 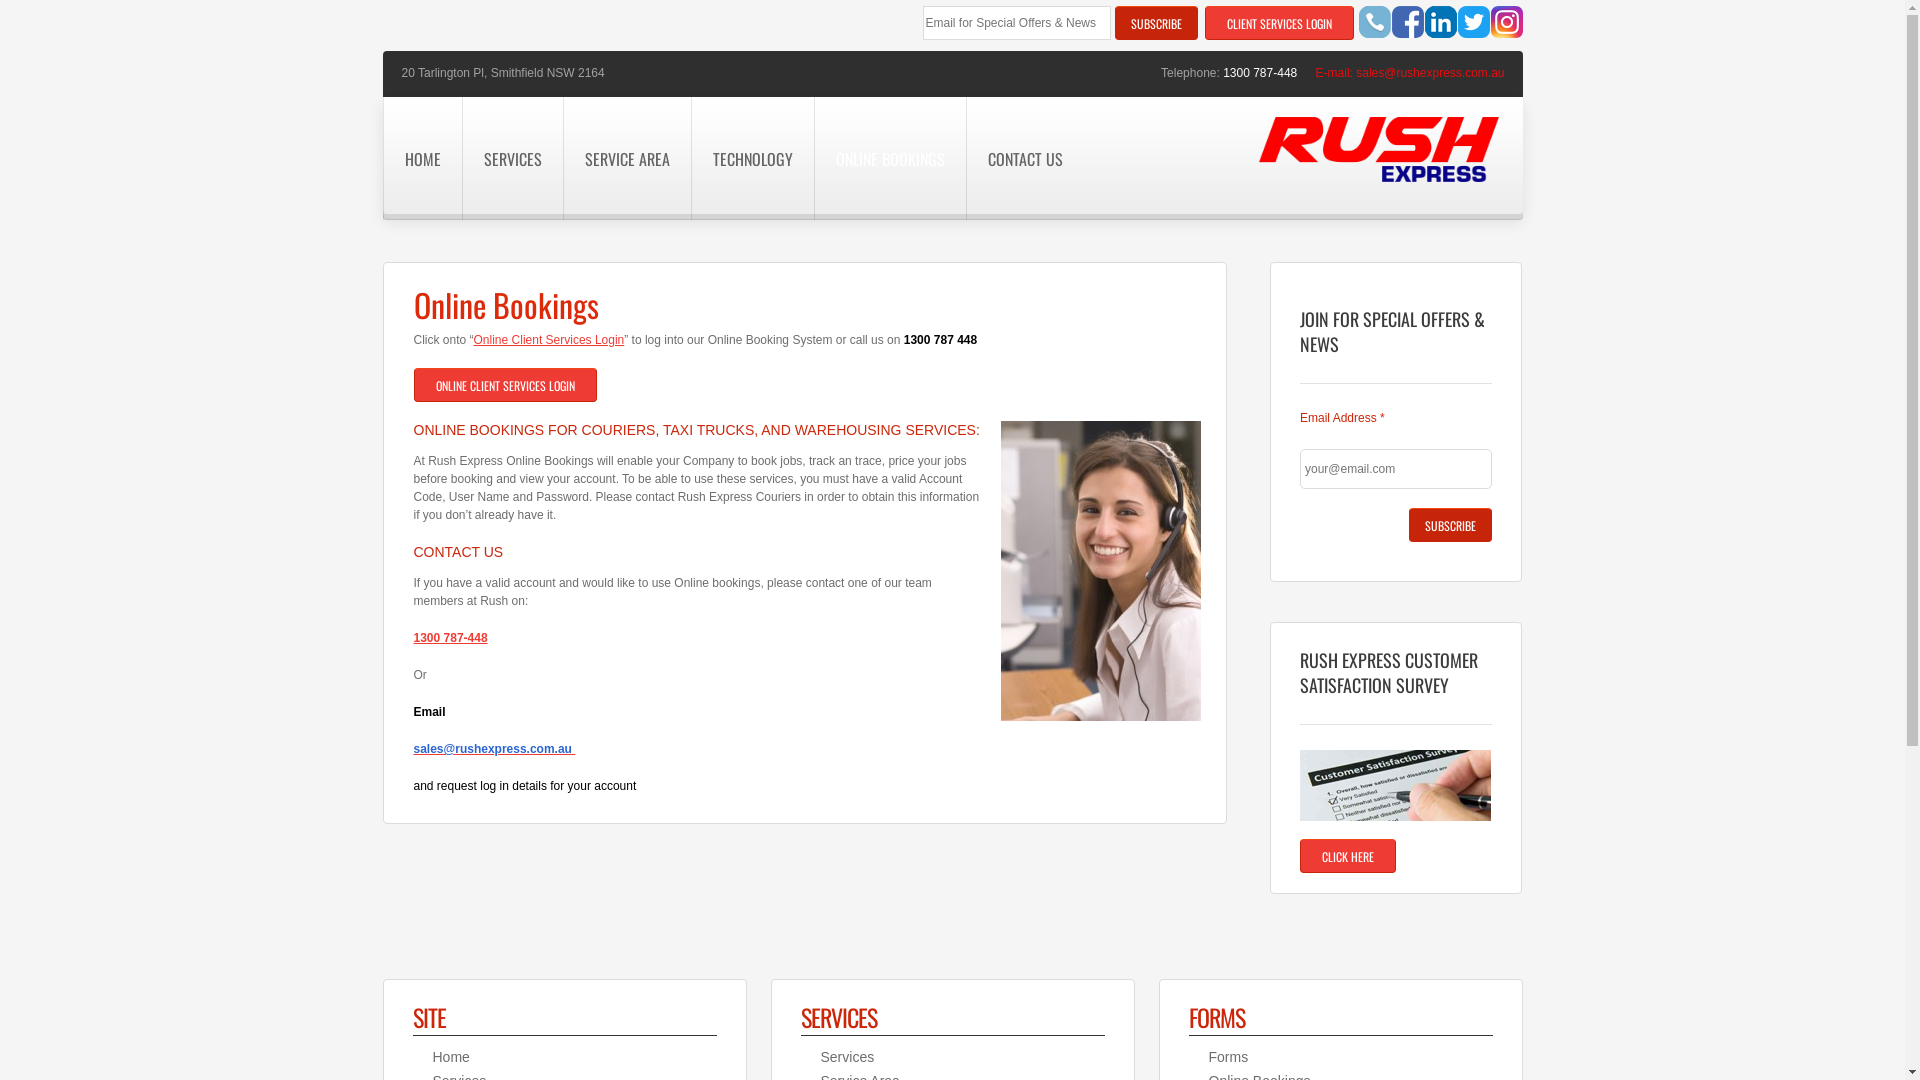 What do you see at coordinates (890, 158) in the screenshot?
I see `ONLINE BOOKINGS` at bounding box center [890, 158].